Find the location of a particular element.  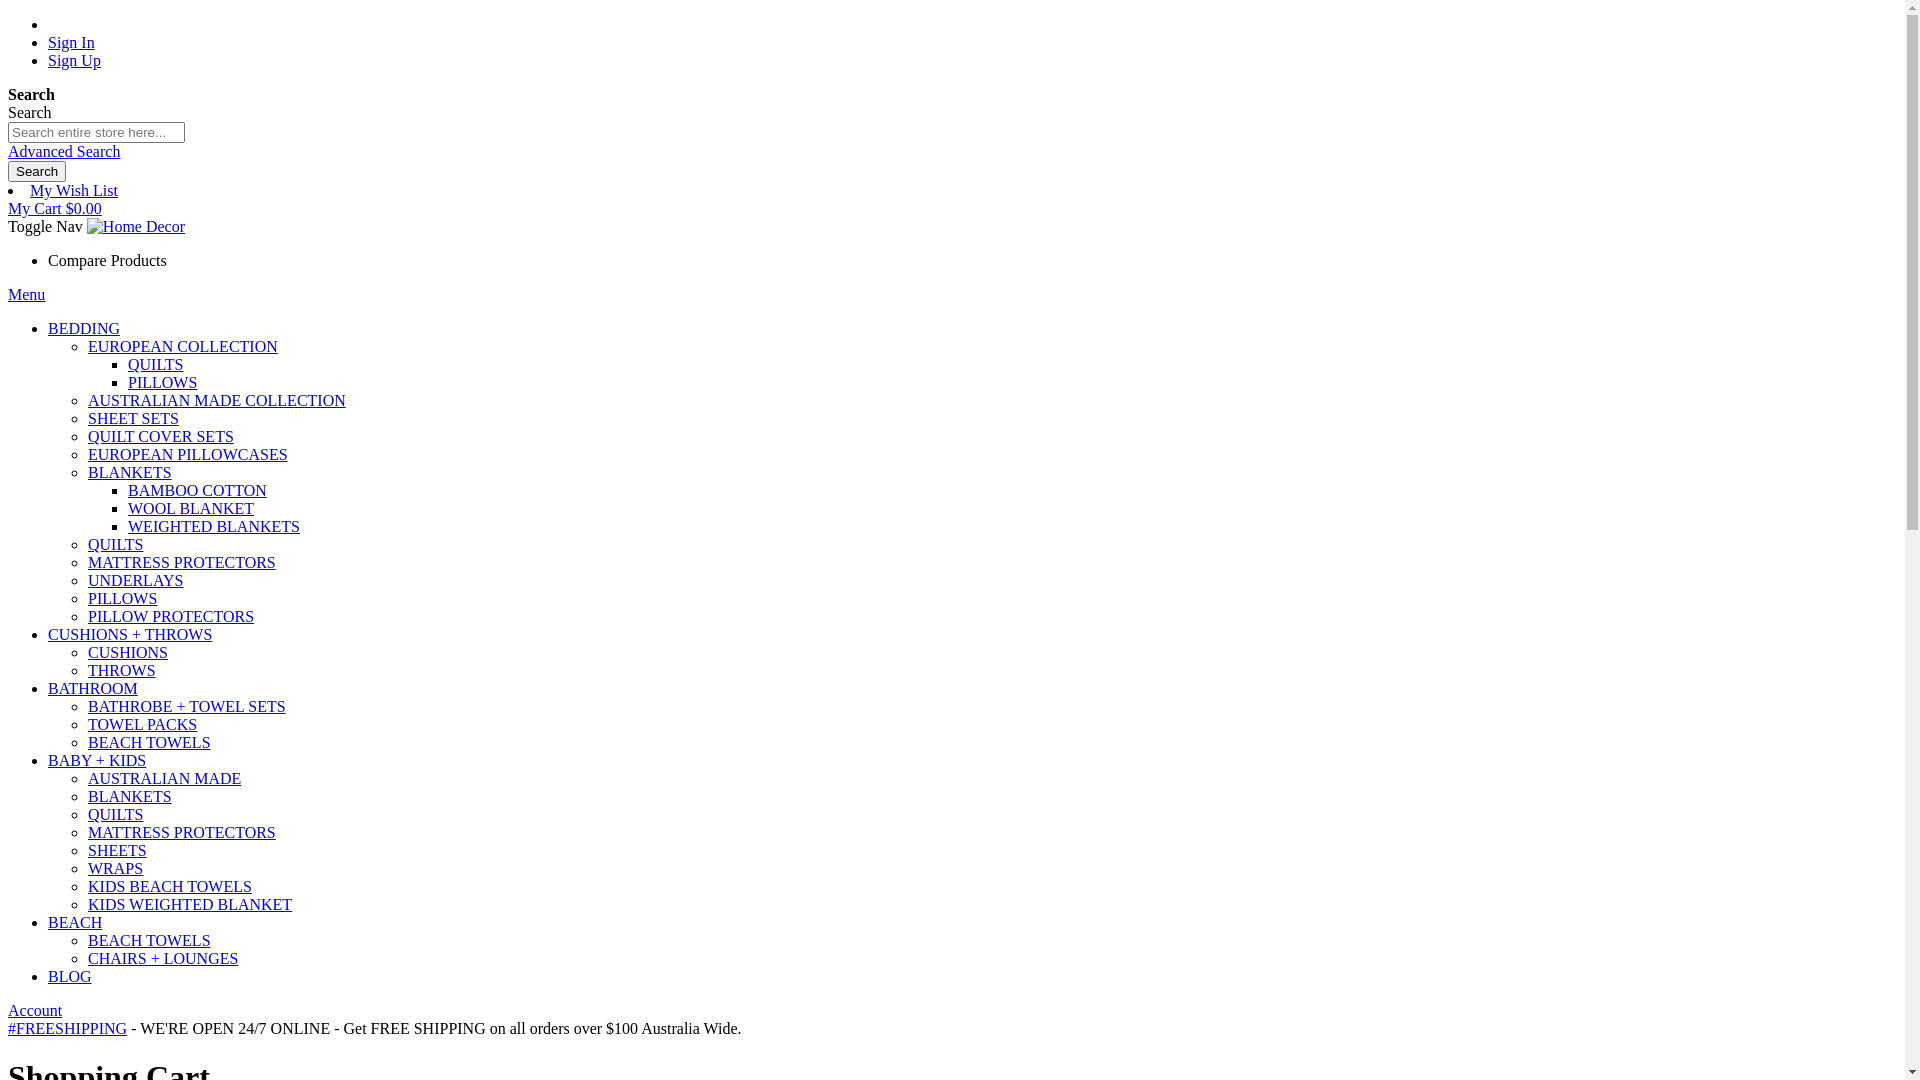

MATTRESS PROTECTORS is located at coordinates (182, 832).